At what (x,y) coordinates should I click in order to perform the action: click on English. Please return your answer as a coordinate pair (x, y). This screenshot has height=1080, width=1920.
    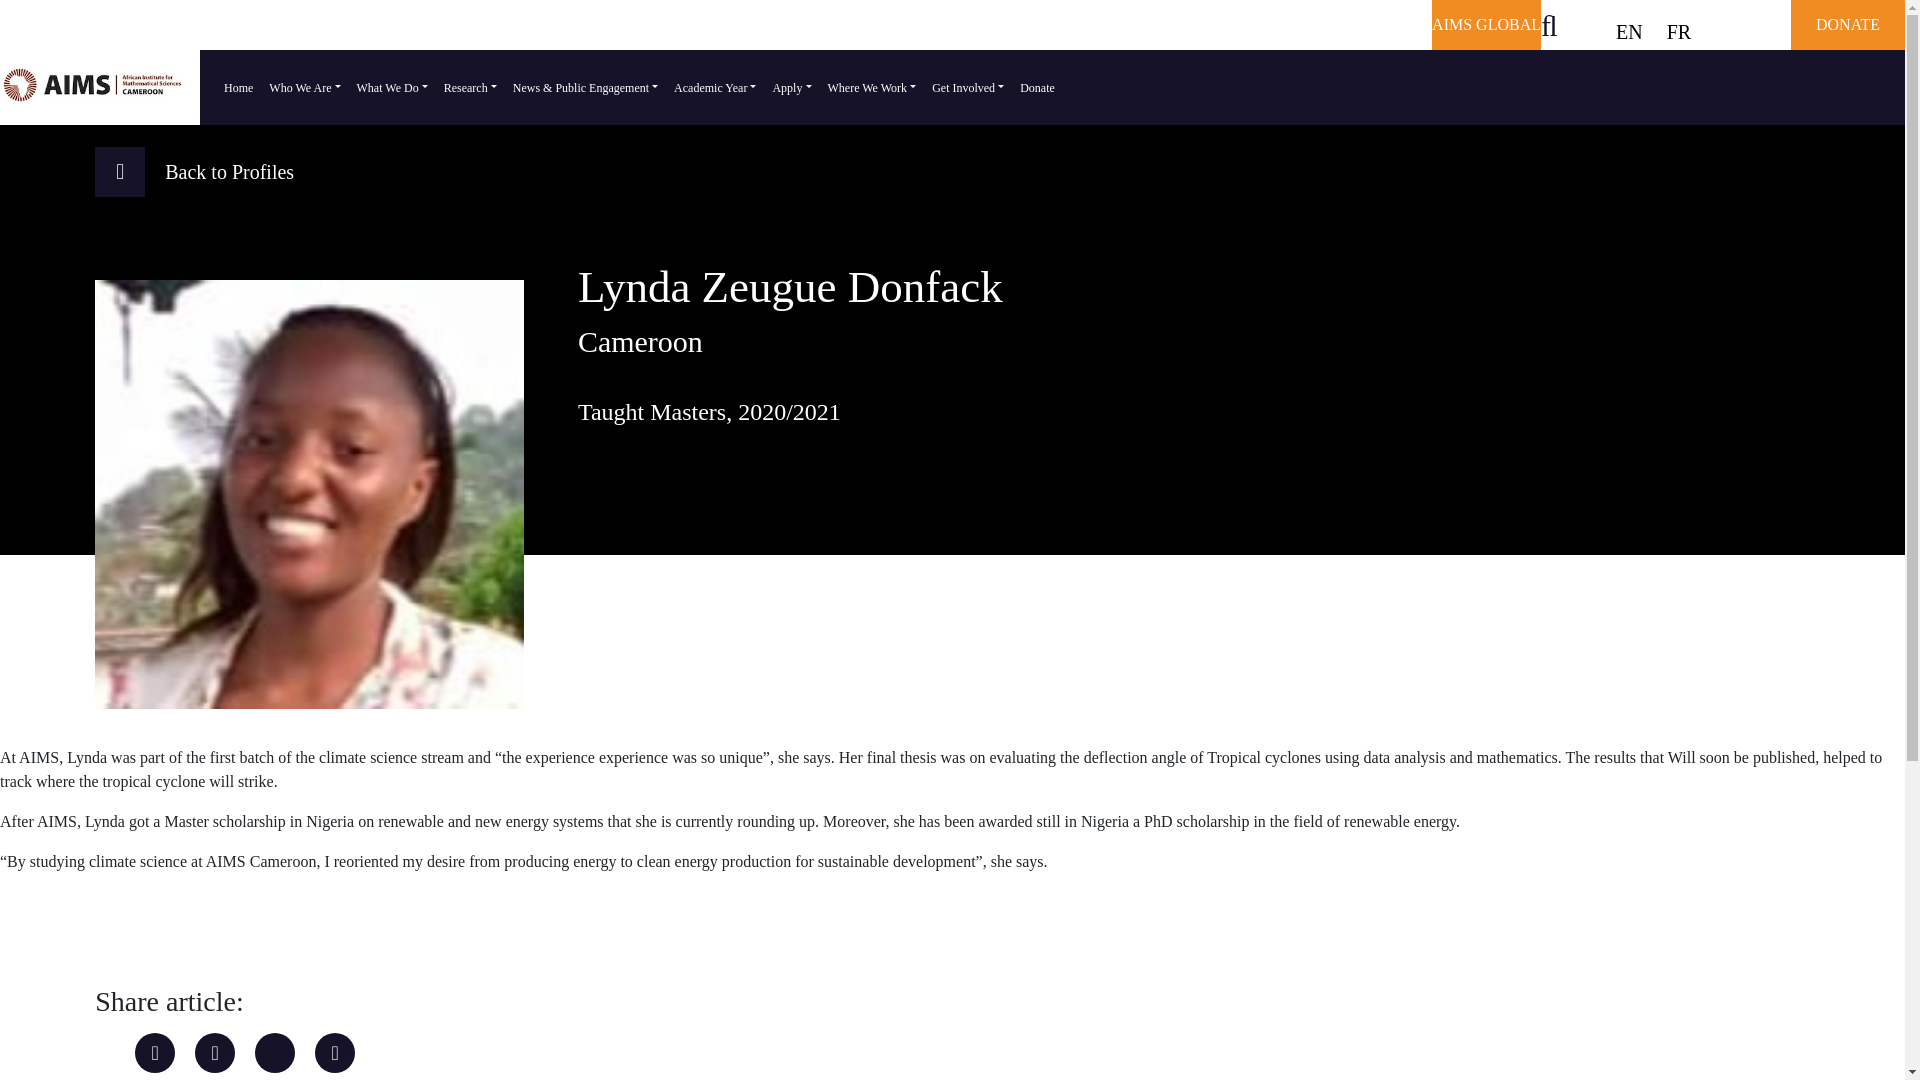
    Looking at the image, I should click on (1629, 32).